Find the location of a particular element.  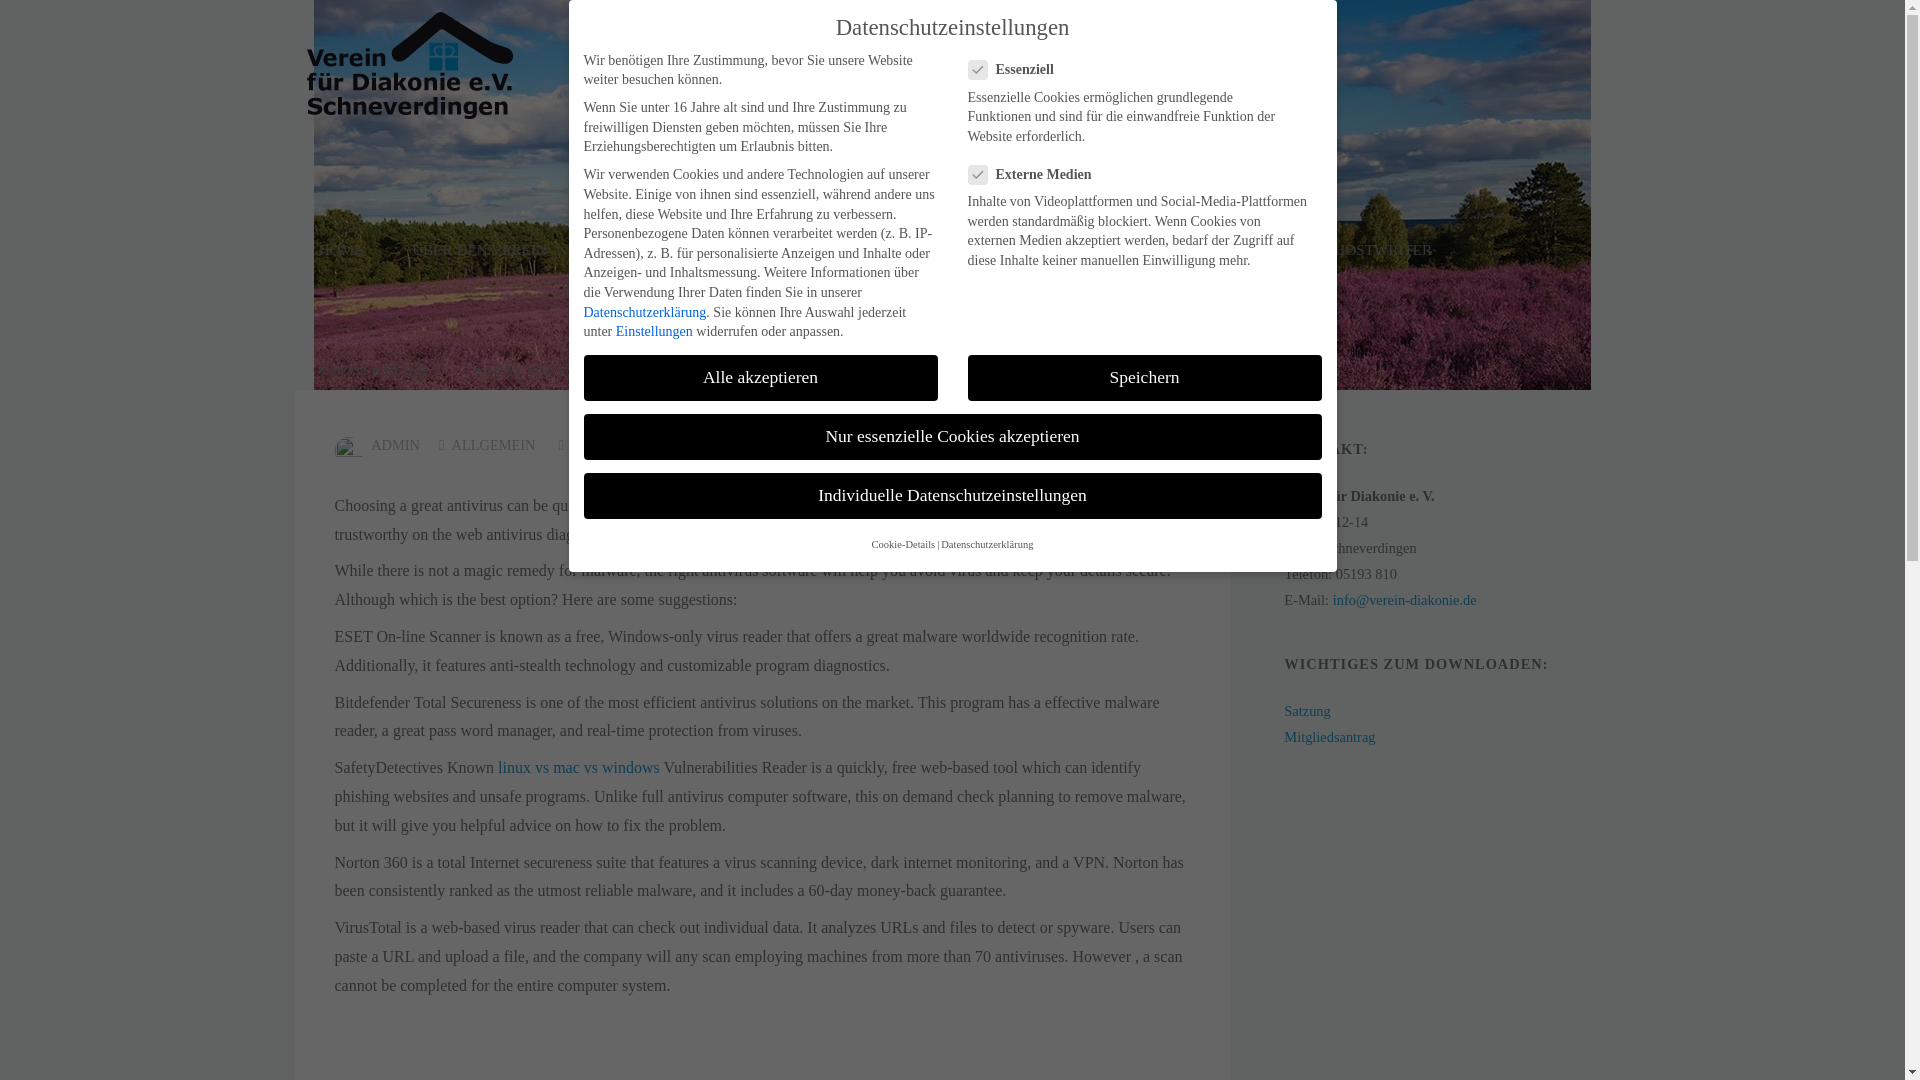

linux vs mac vs windows is located at coordinates (578, 768).